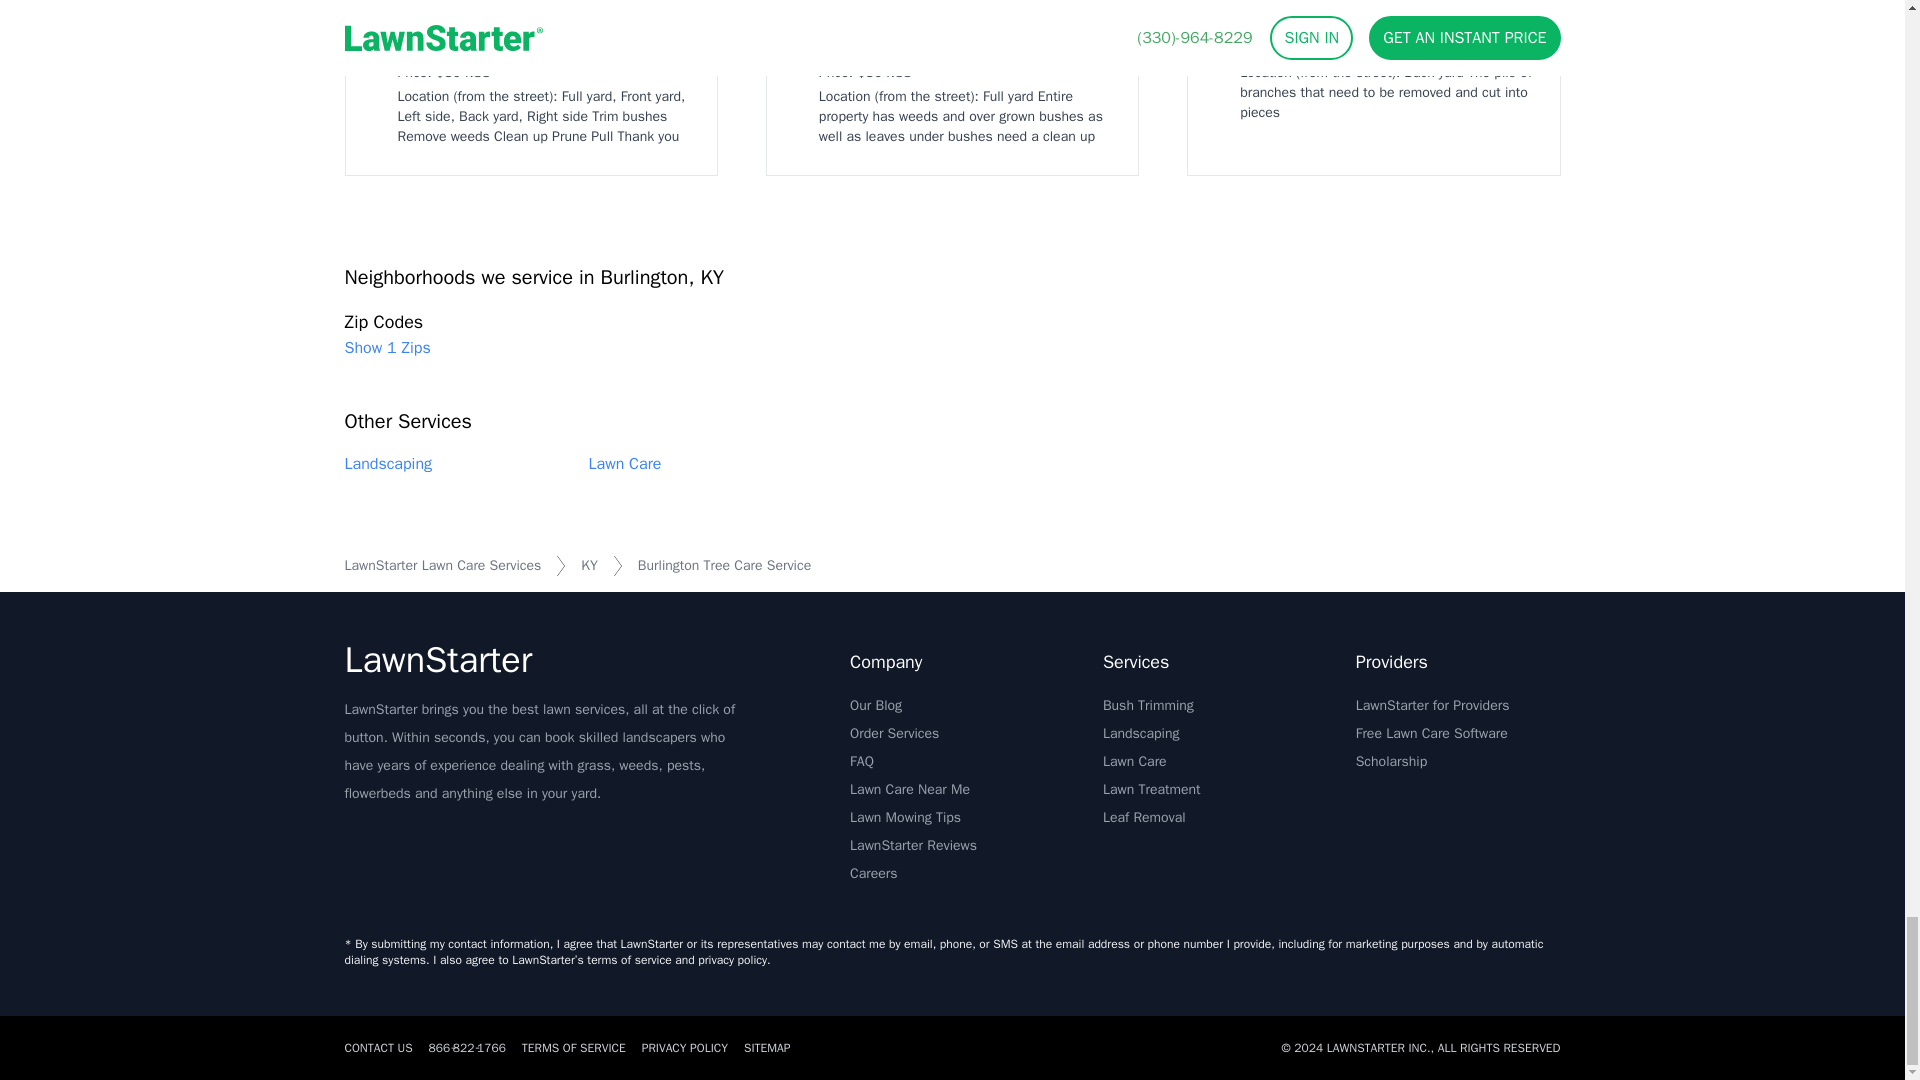 The width and height of the screenshot is (1920, 1080). What do you see at coordinates (624, 464) in the screenshot?
I see `Lawn Care` at bounding box center [624, 464].